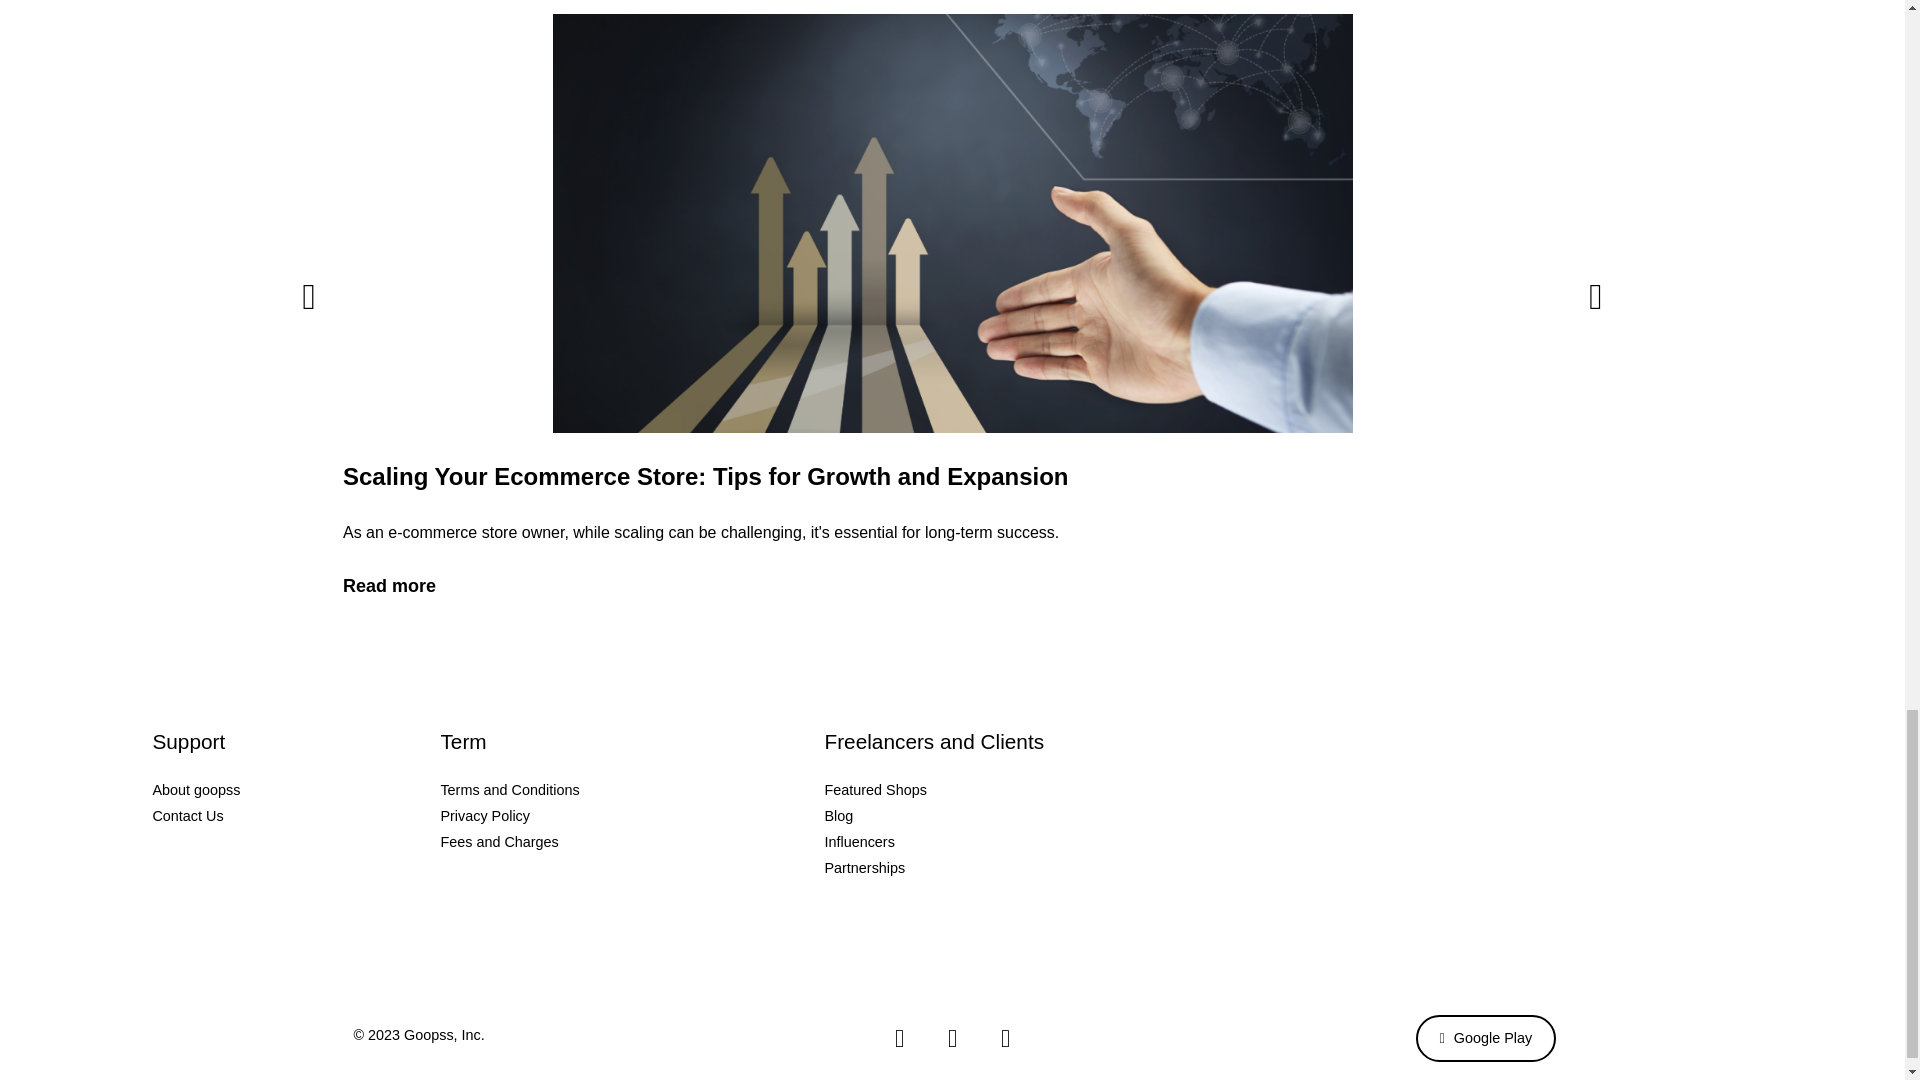  What do you see at coordinates (1056, 842) in the screenshot?
I see `Influencers` at bounding box center [1056, 842].